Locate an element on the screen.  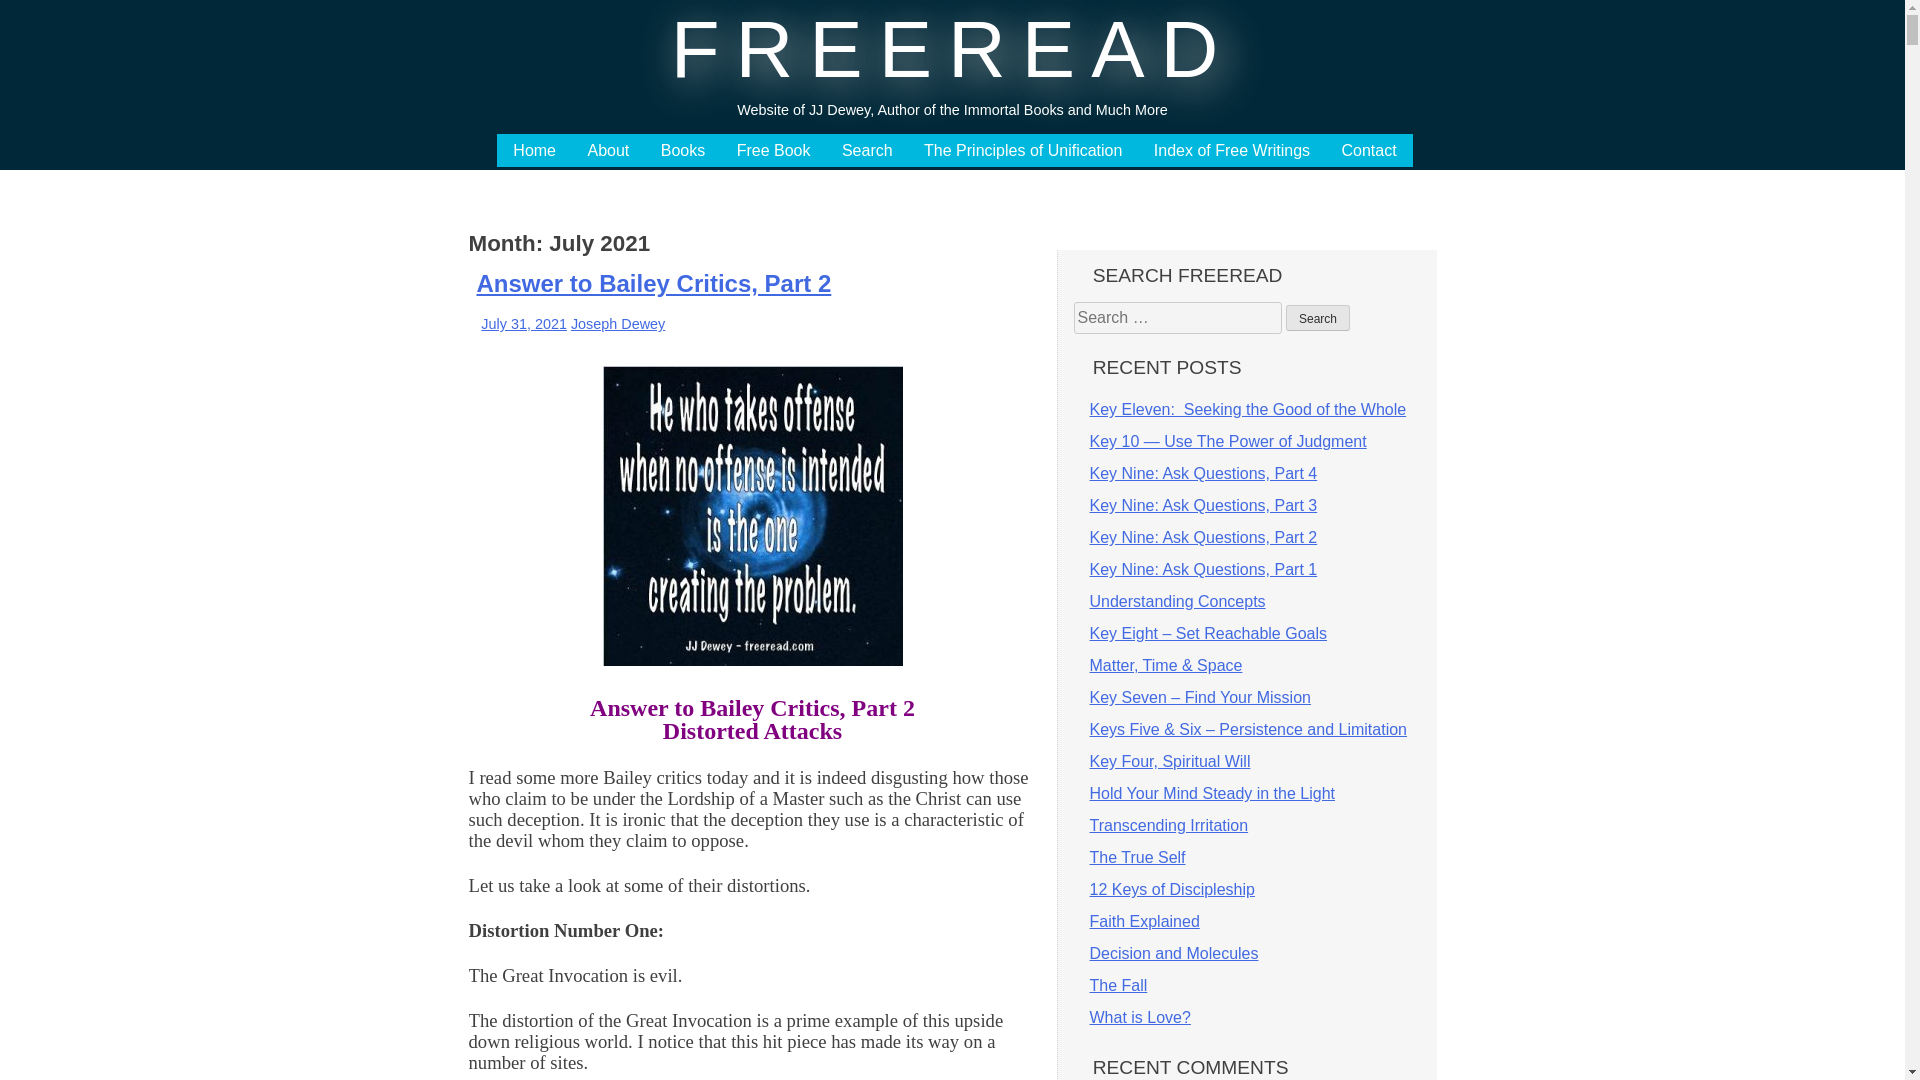
Search is located at coordinates (867, 150).